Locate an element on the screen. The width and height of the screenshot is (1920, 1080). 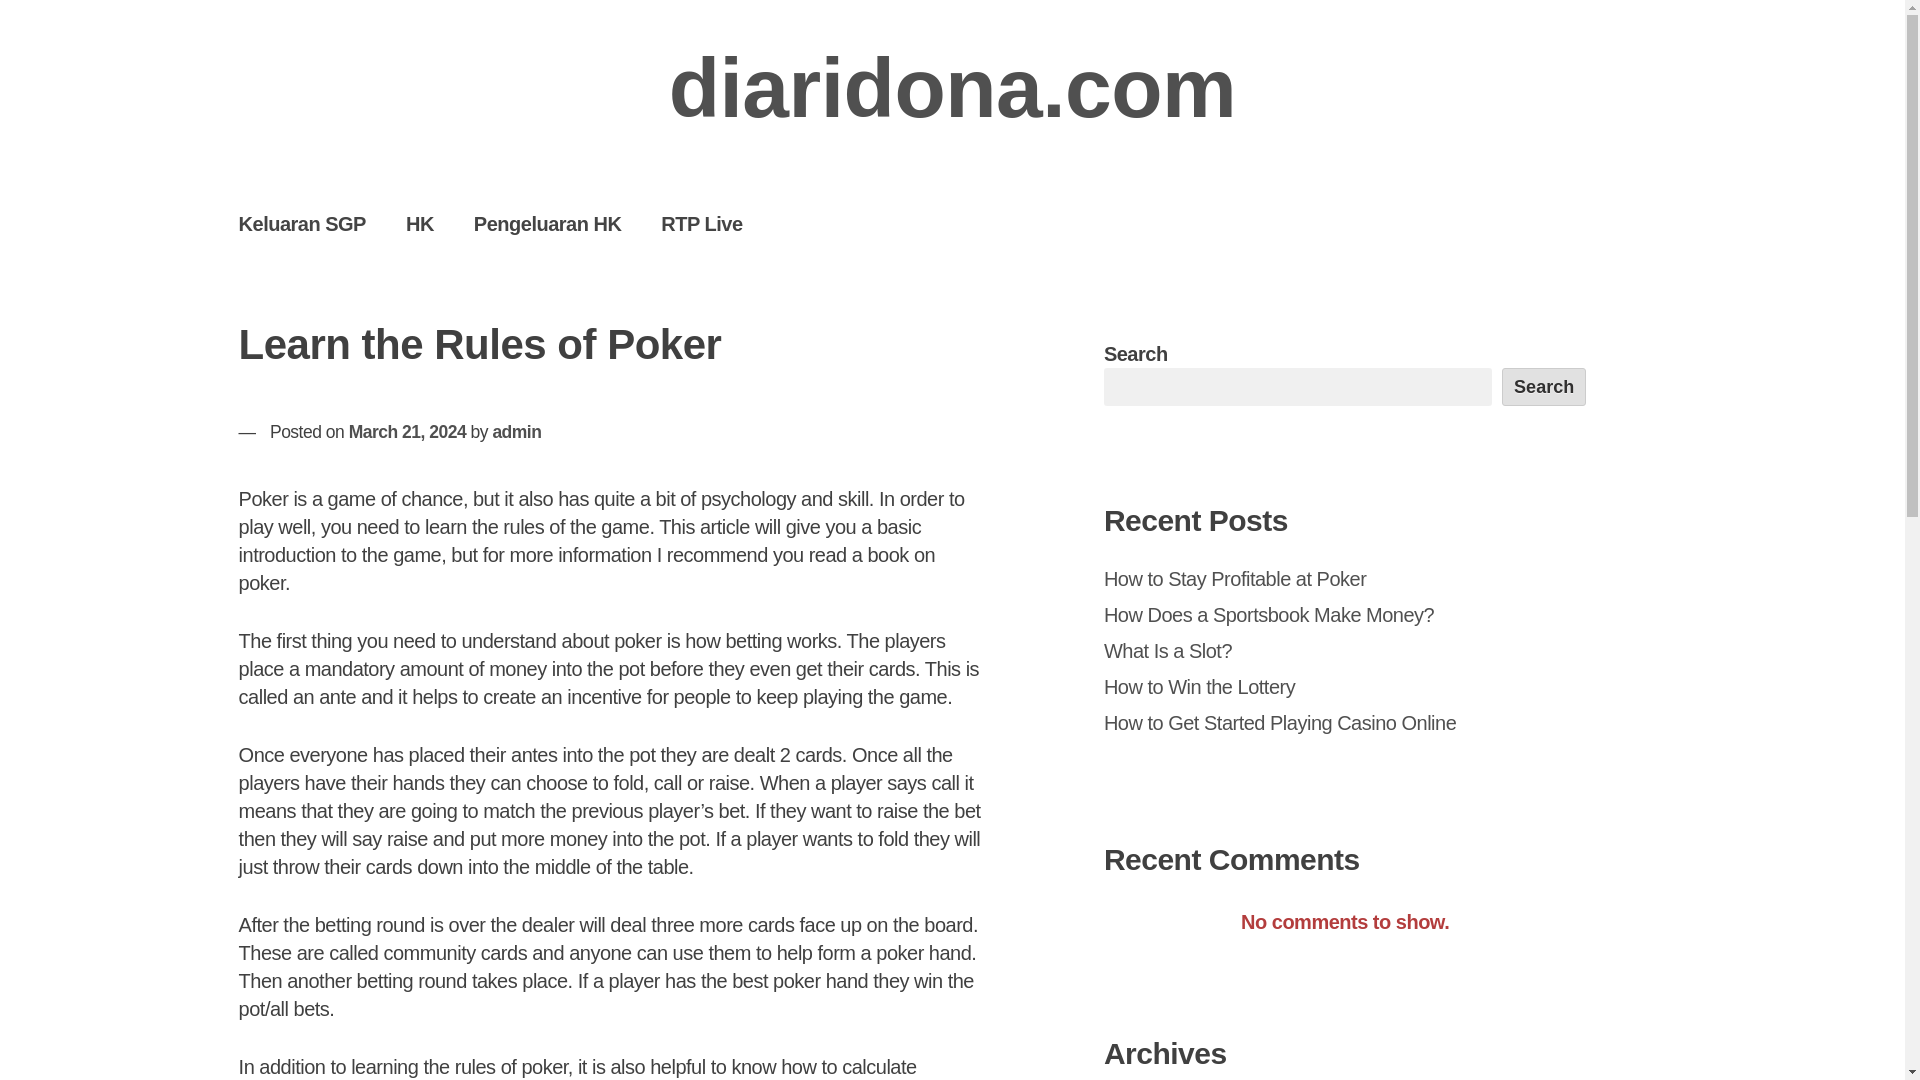
HK is located at coordinates (419, 223).